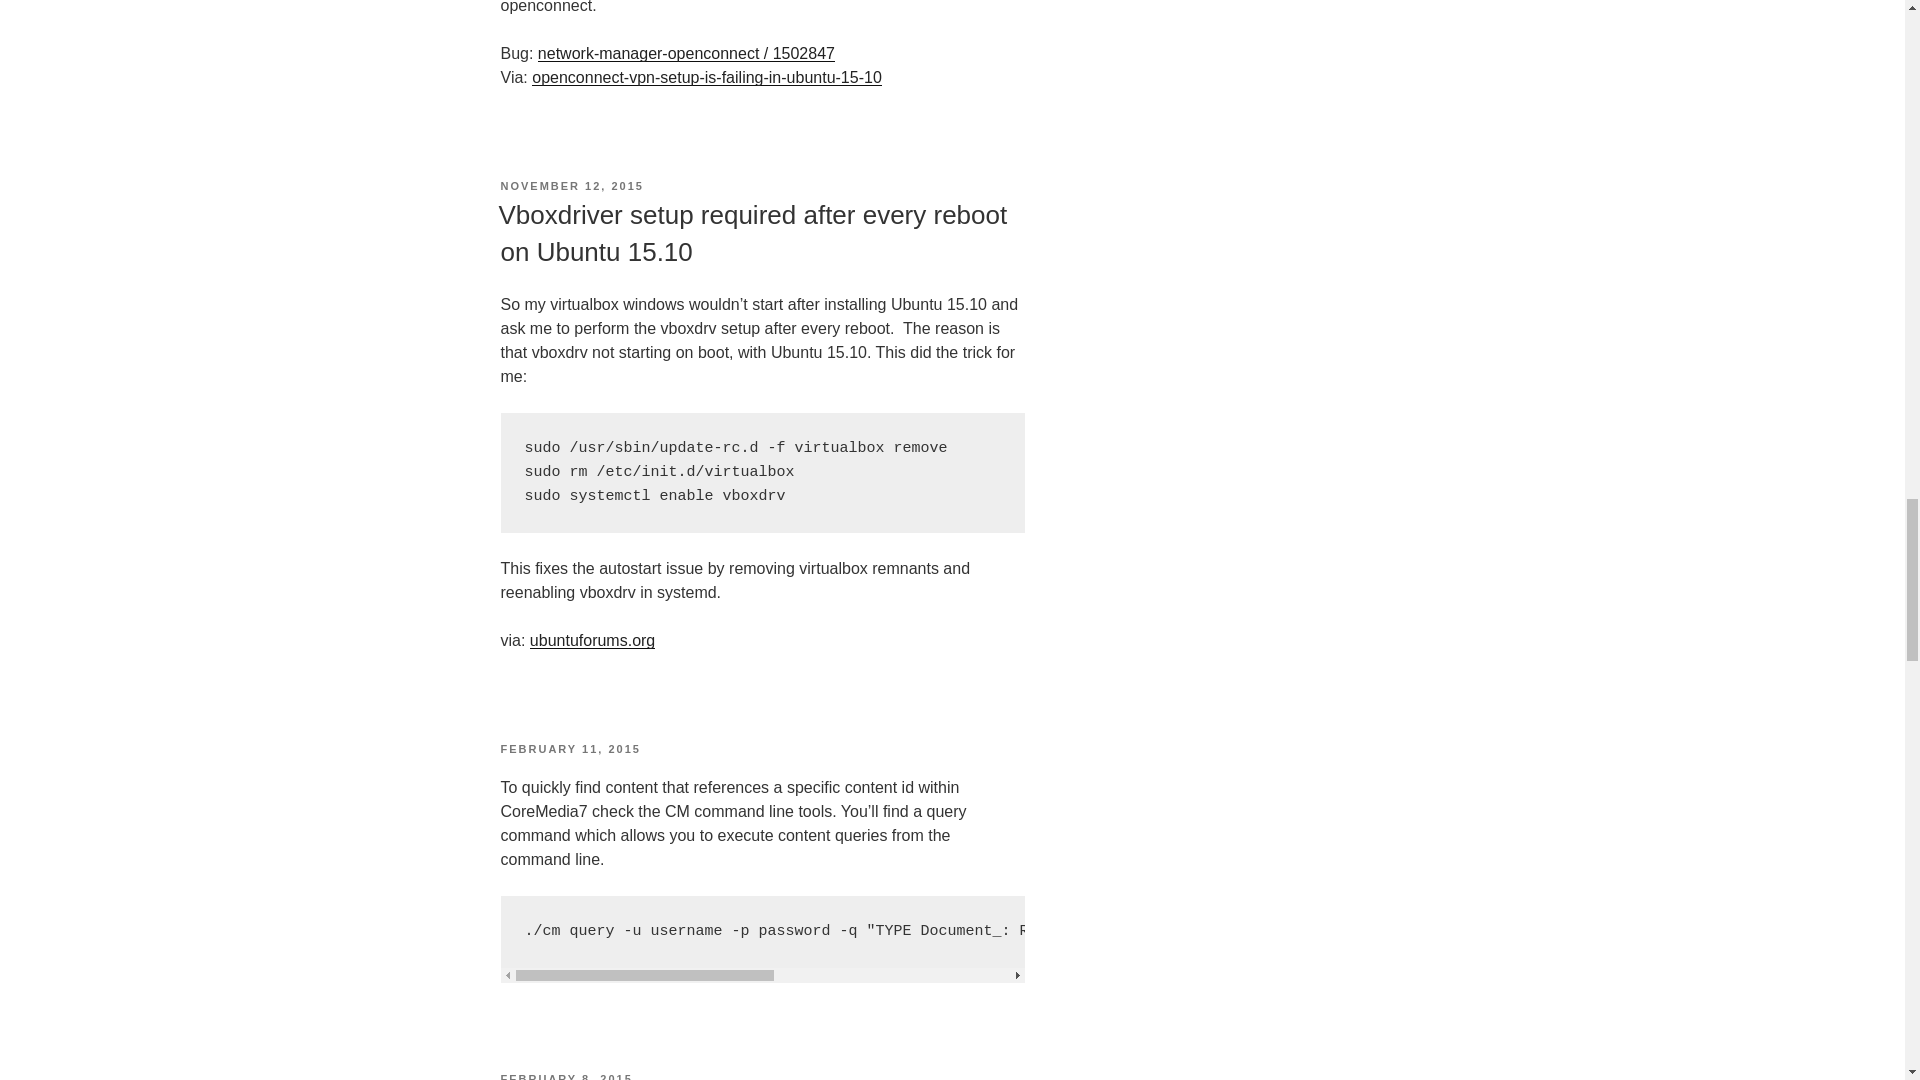 This screenshot has height=1080, width=1920. Describe the element at coordinates (565, 1076) in the screenshot. I see `FEBRUARY 8, 2015` at that location.